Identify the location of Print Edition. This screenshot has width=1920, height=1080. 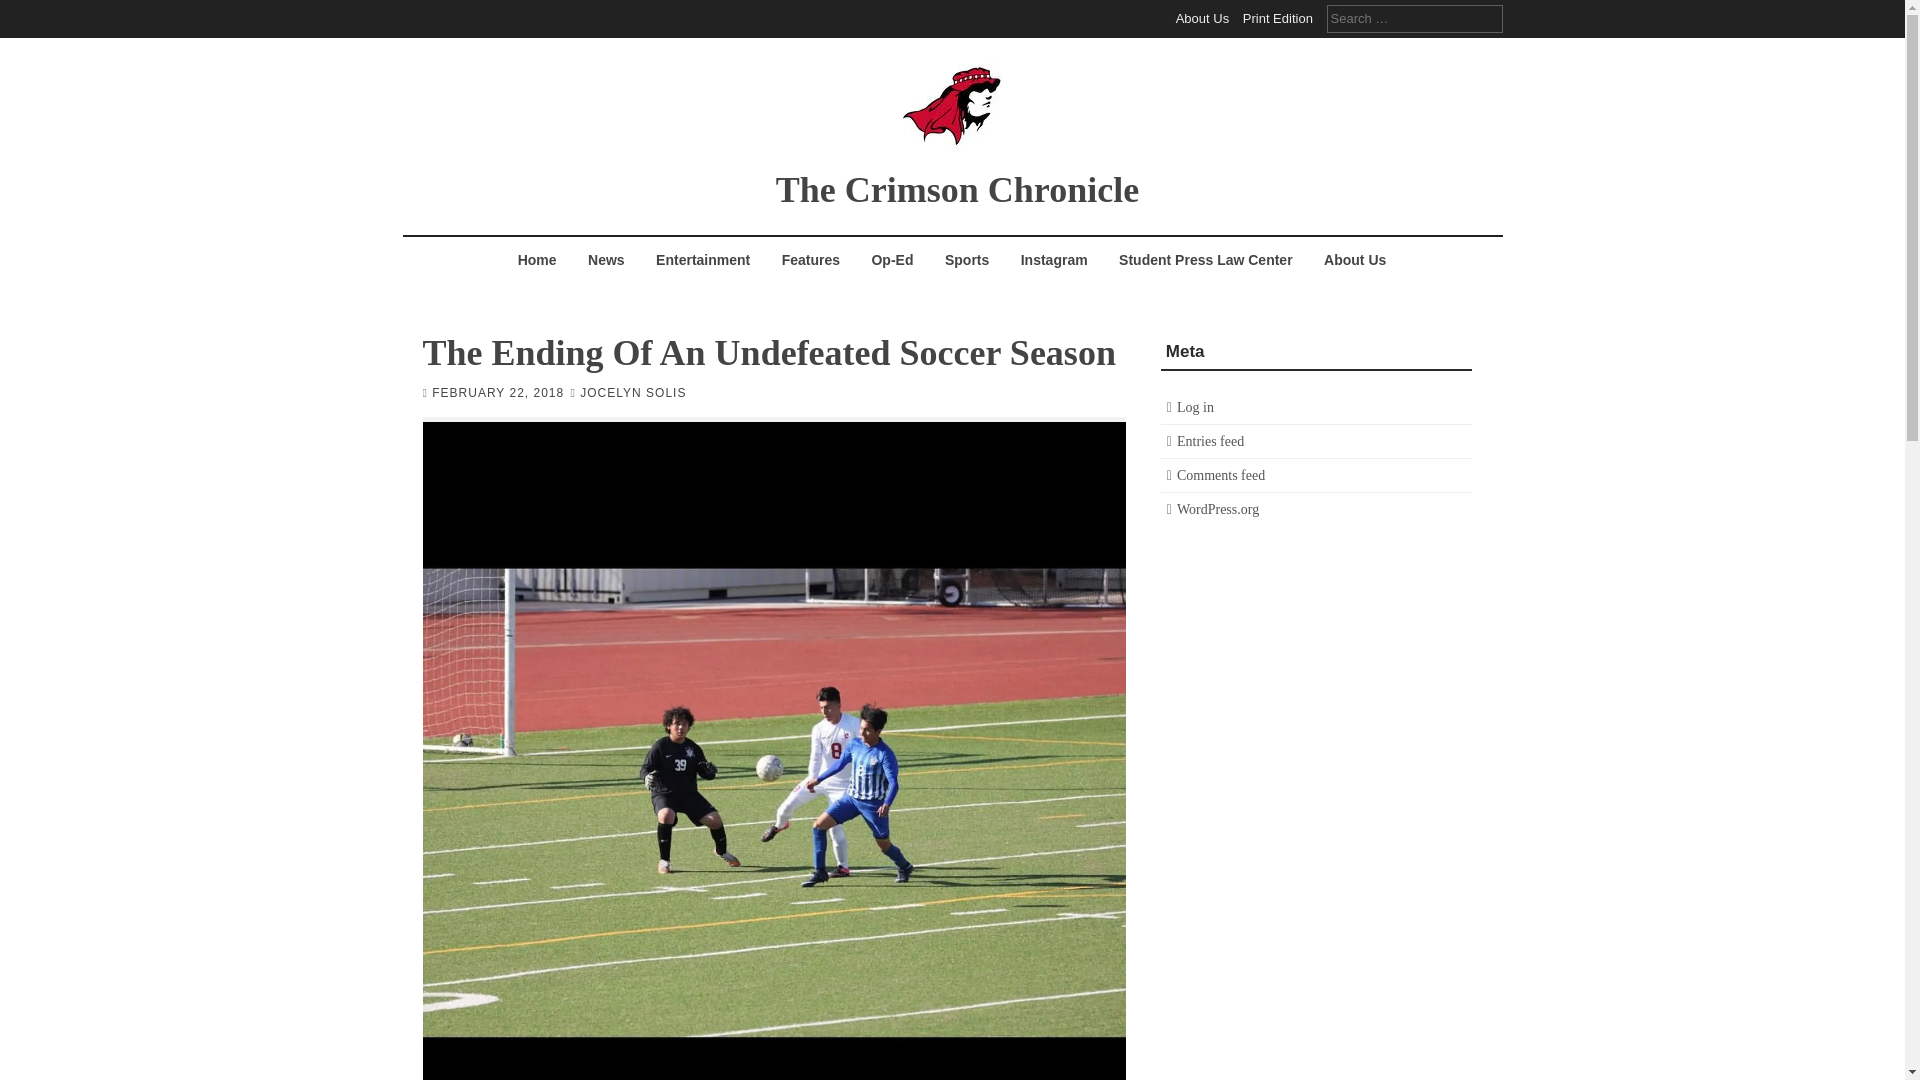
(1278, 18).